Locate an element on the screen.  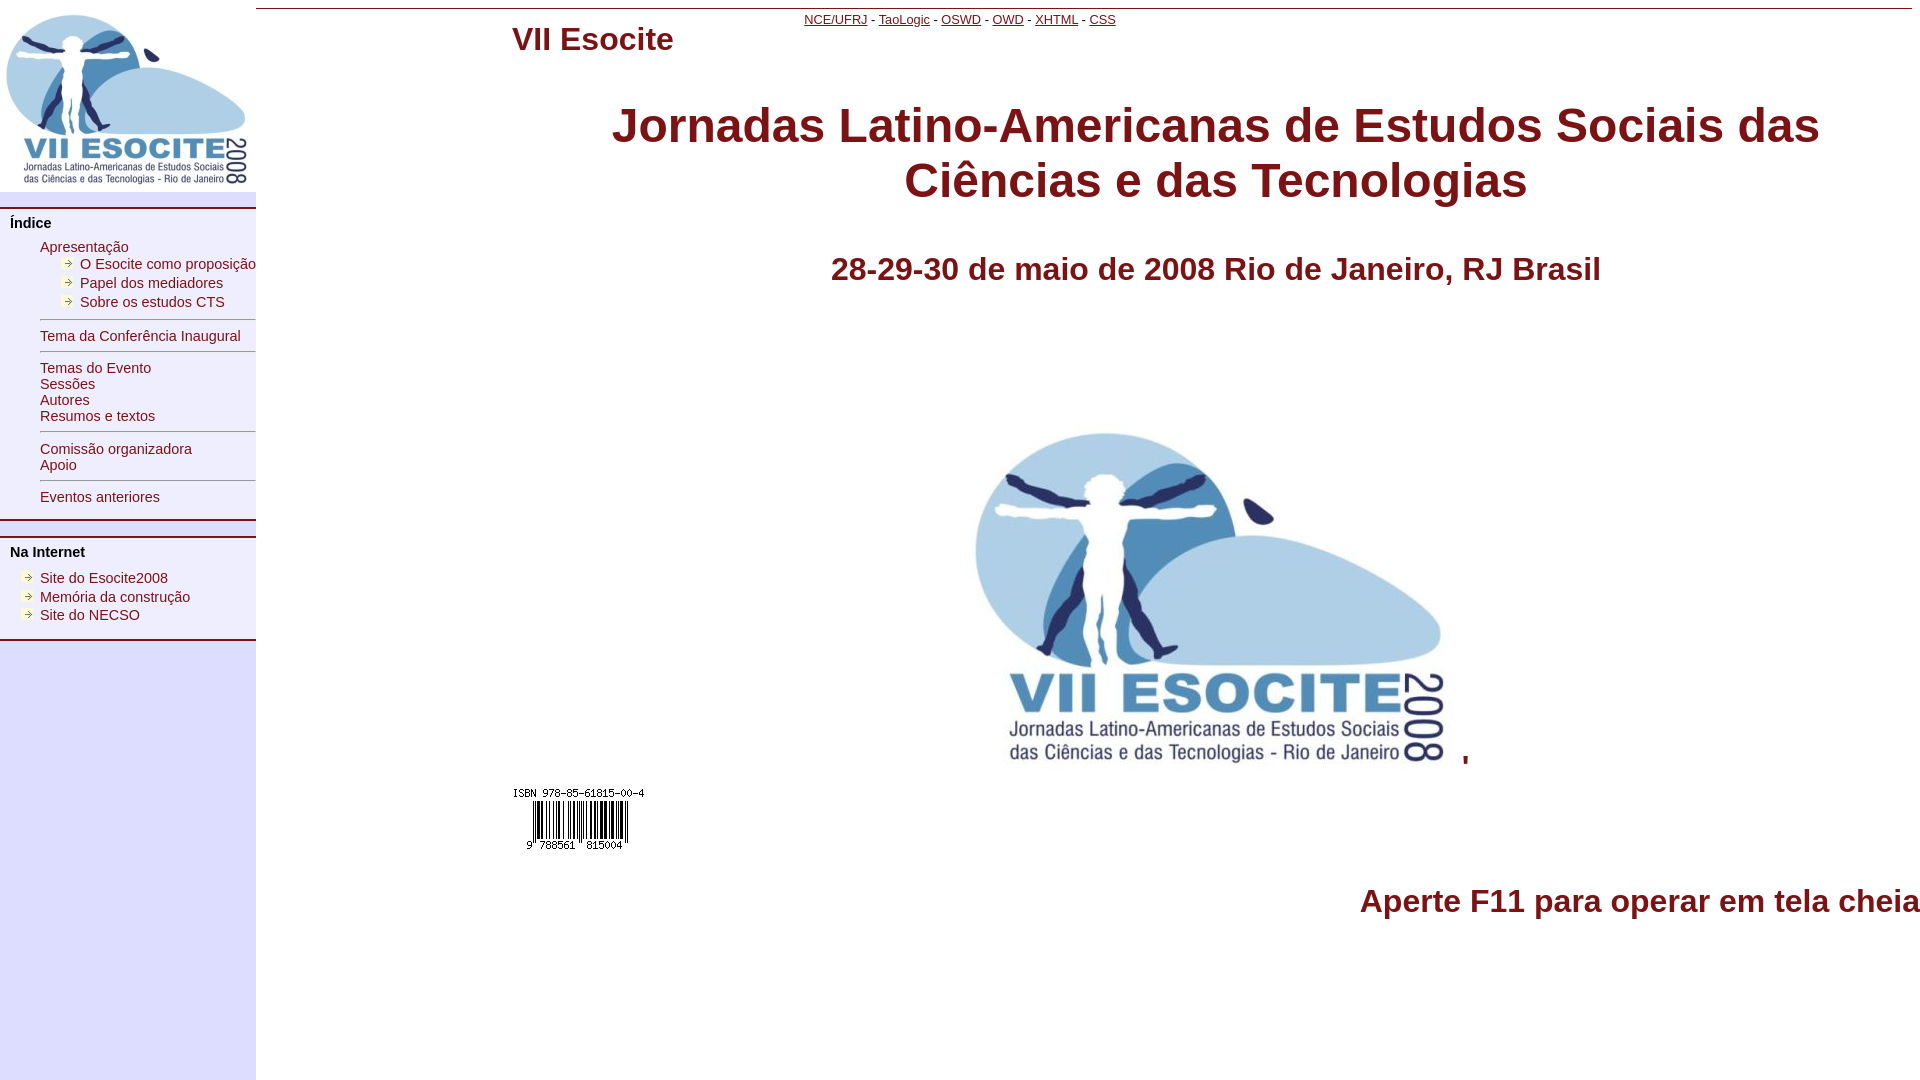
XHTML is located at coordinates (1056, 20).